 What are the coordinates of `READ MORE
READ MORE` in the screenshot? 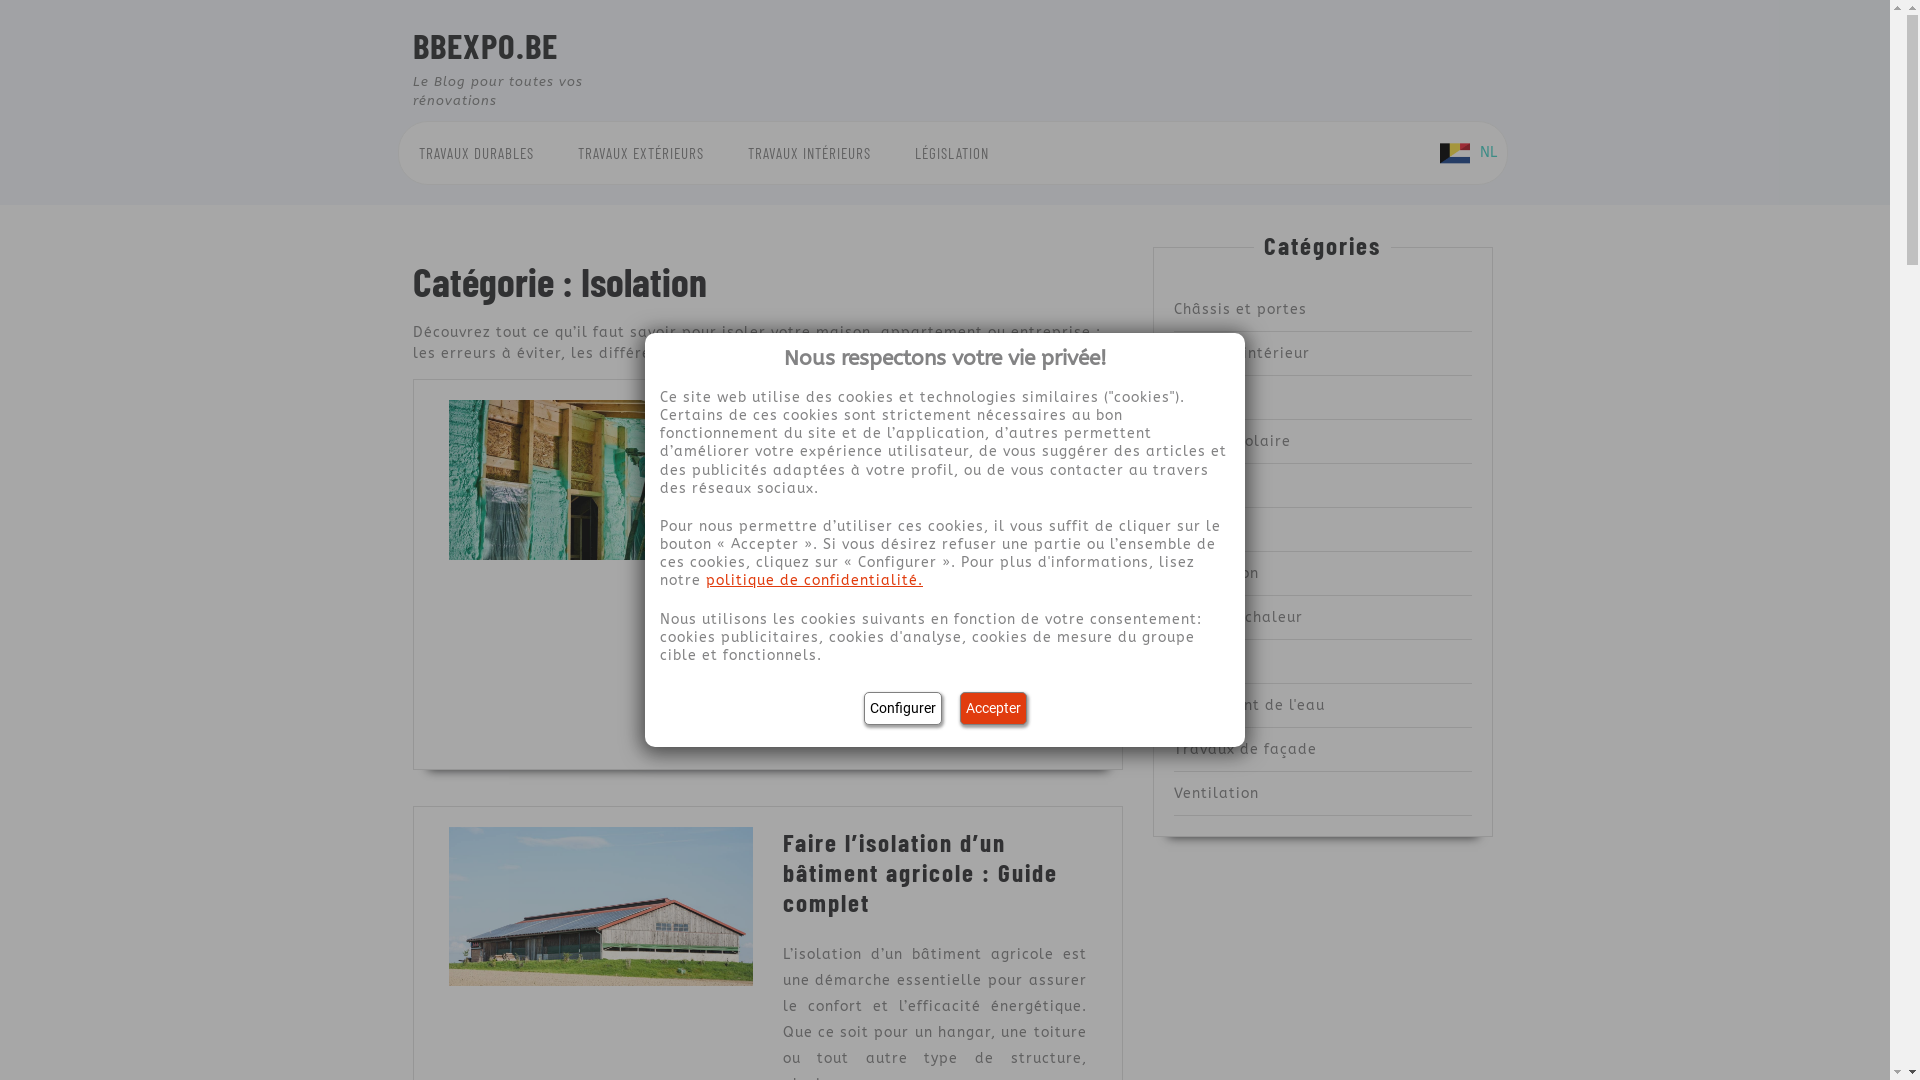 It's located at (846, 717).